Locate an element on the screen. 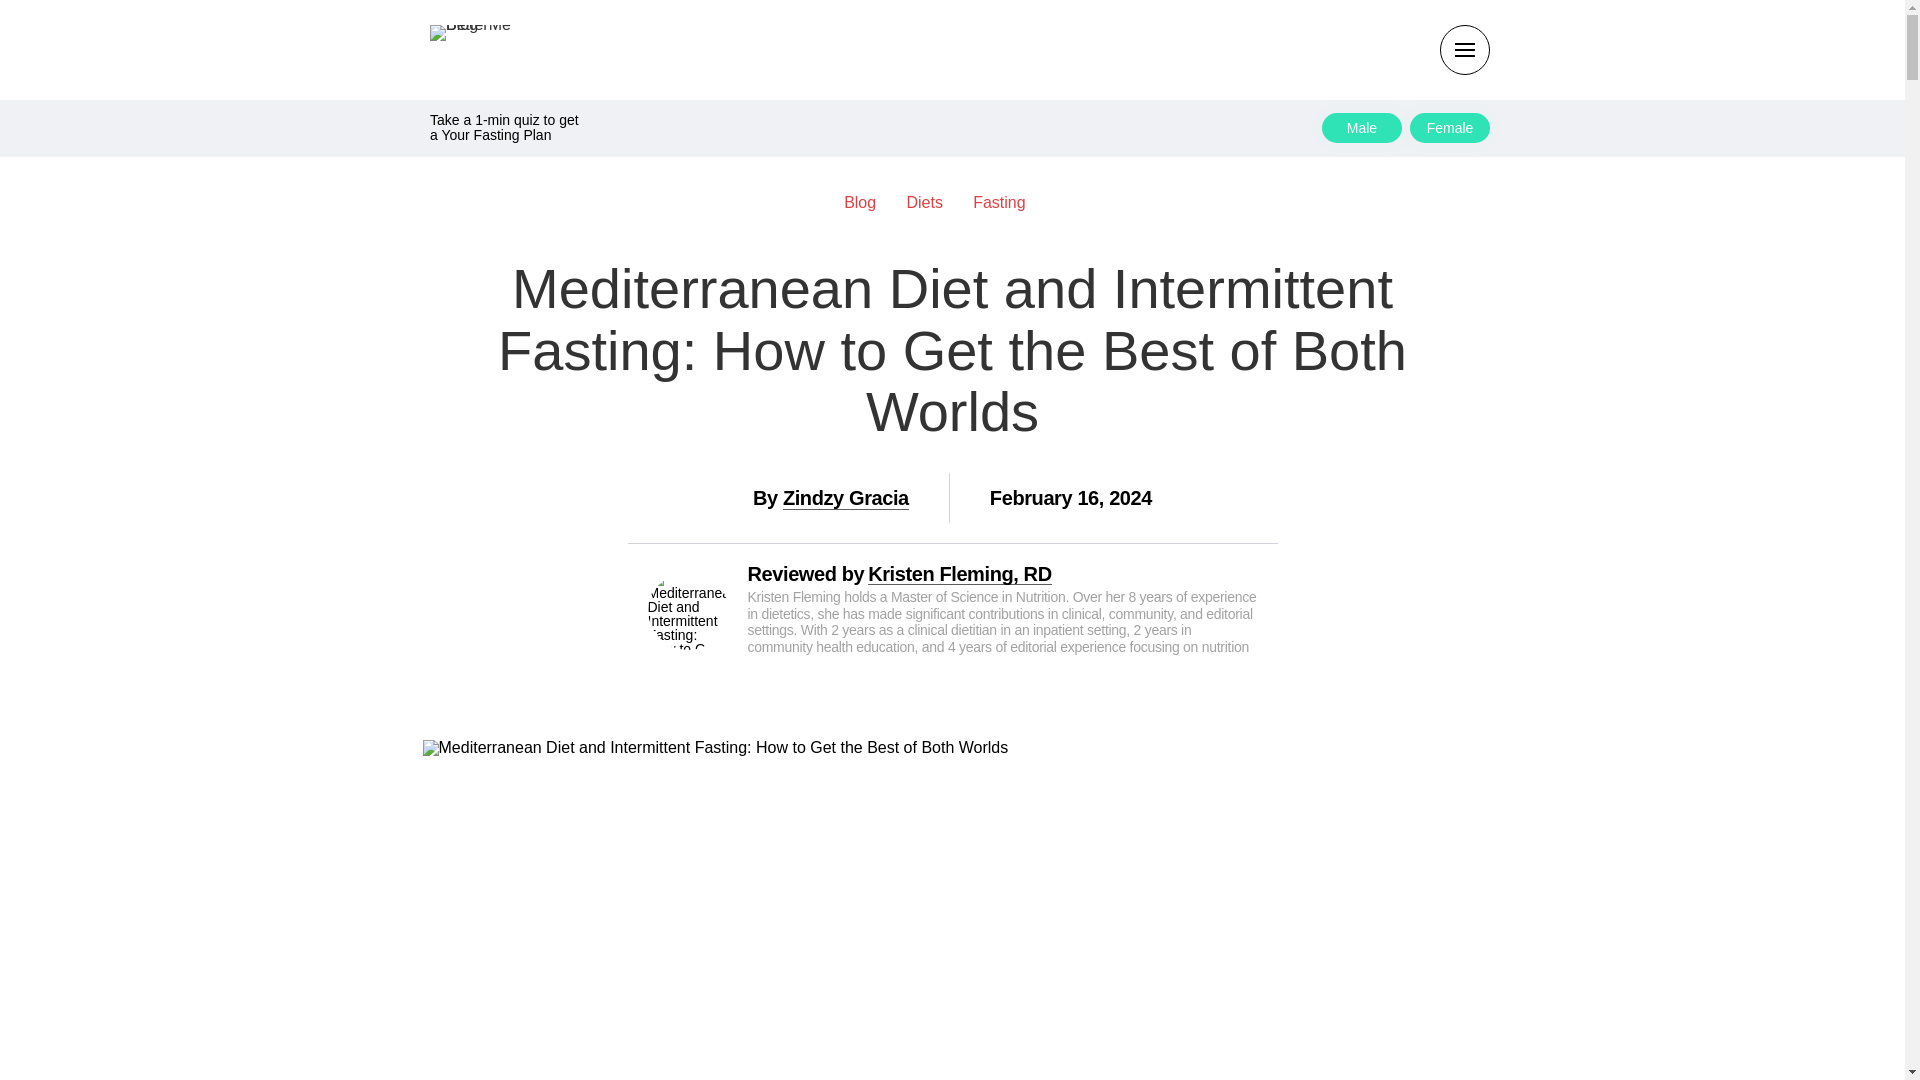  Fasting is located at coordinates (1010, 202).